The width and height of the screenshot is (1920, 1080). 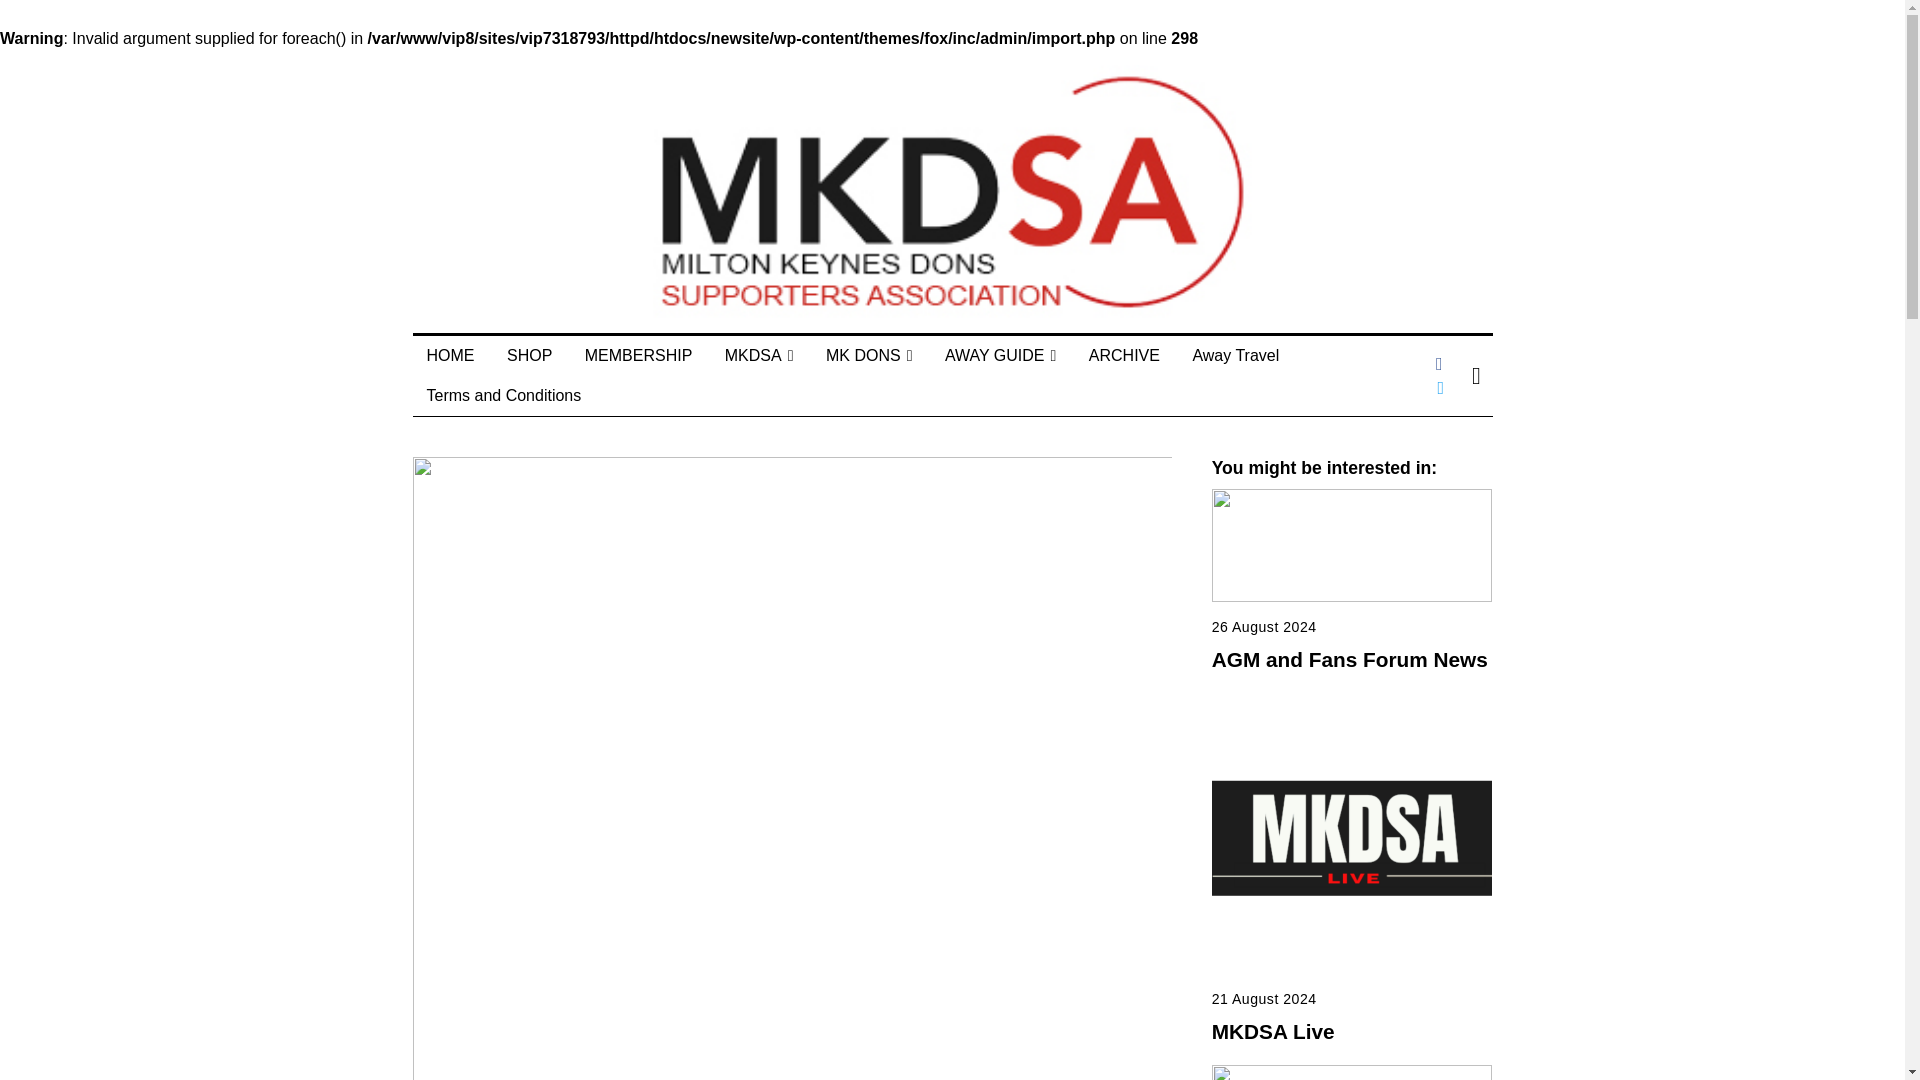 I want to click on SHOP, so click(x=530, y=355).